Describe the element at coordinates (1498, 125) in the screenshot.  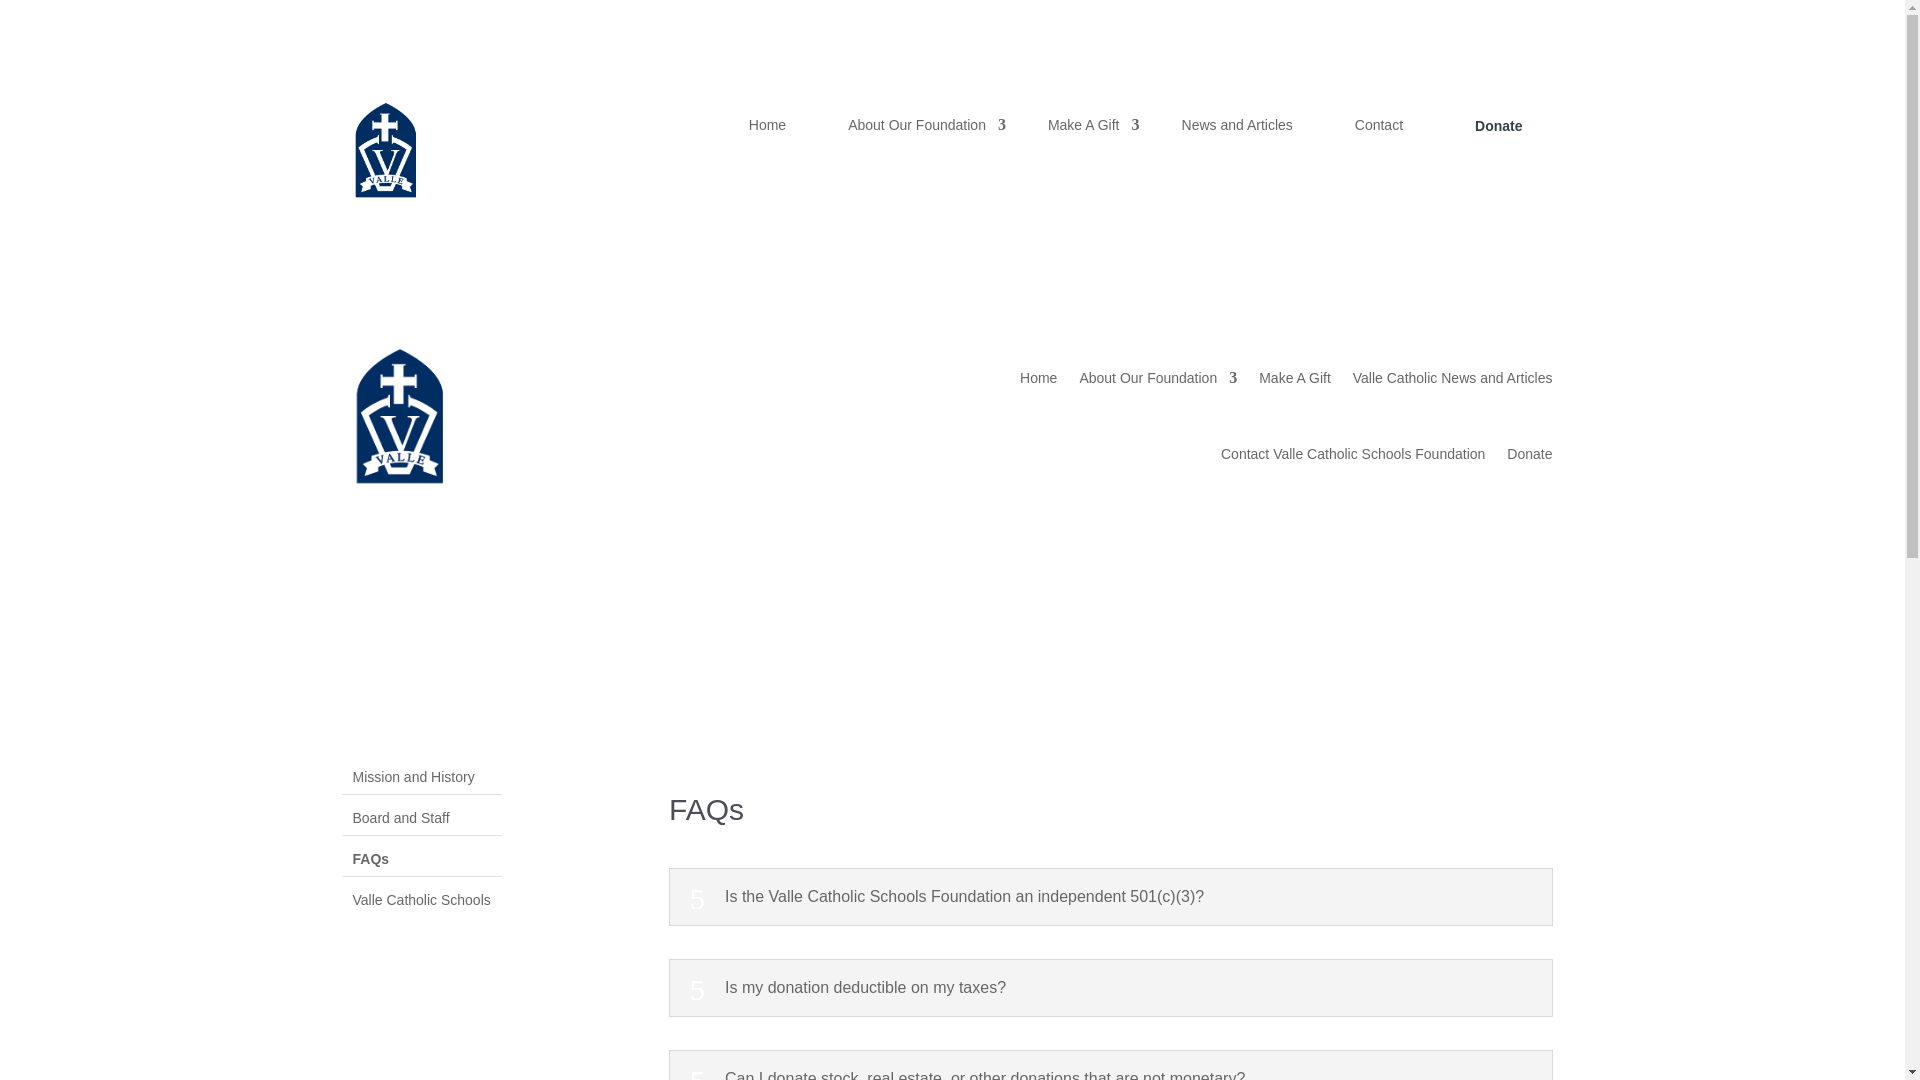
I see `Donate` at that location.